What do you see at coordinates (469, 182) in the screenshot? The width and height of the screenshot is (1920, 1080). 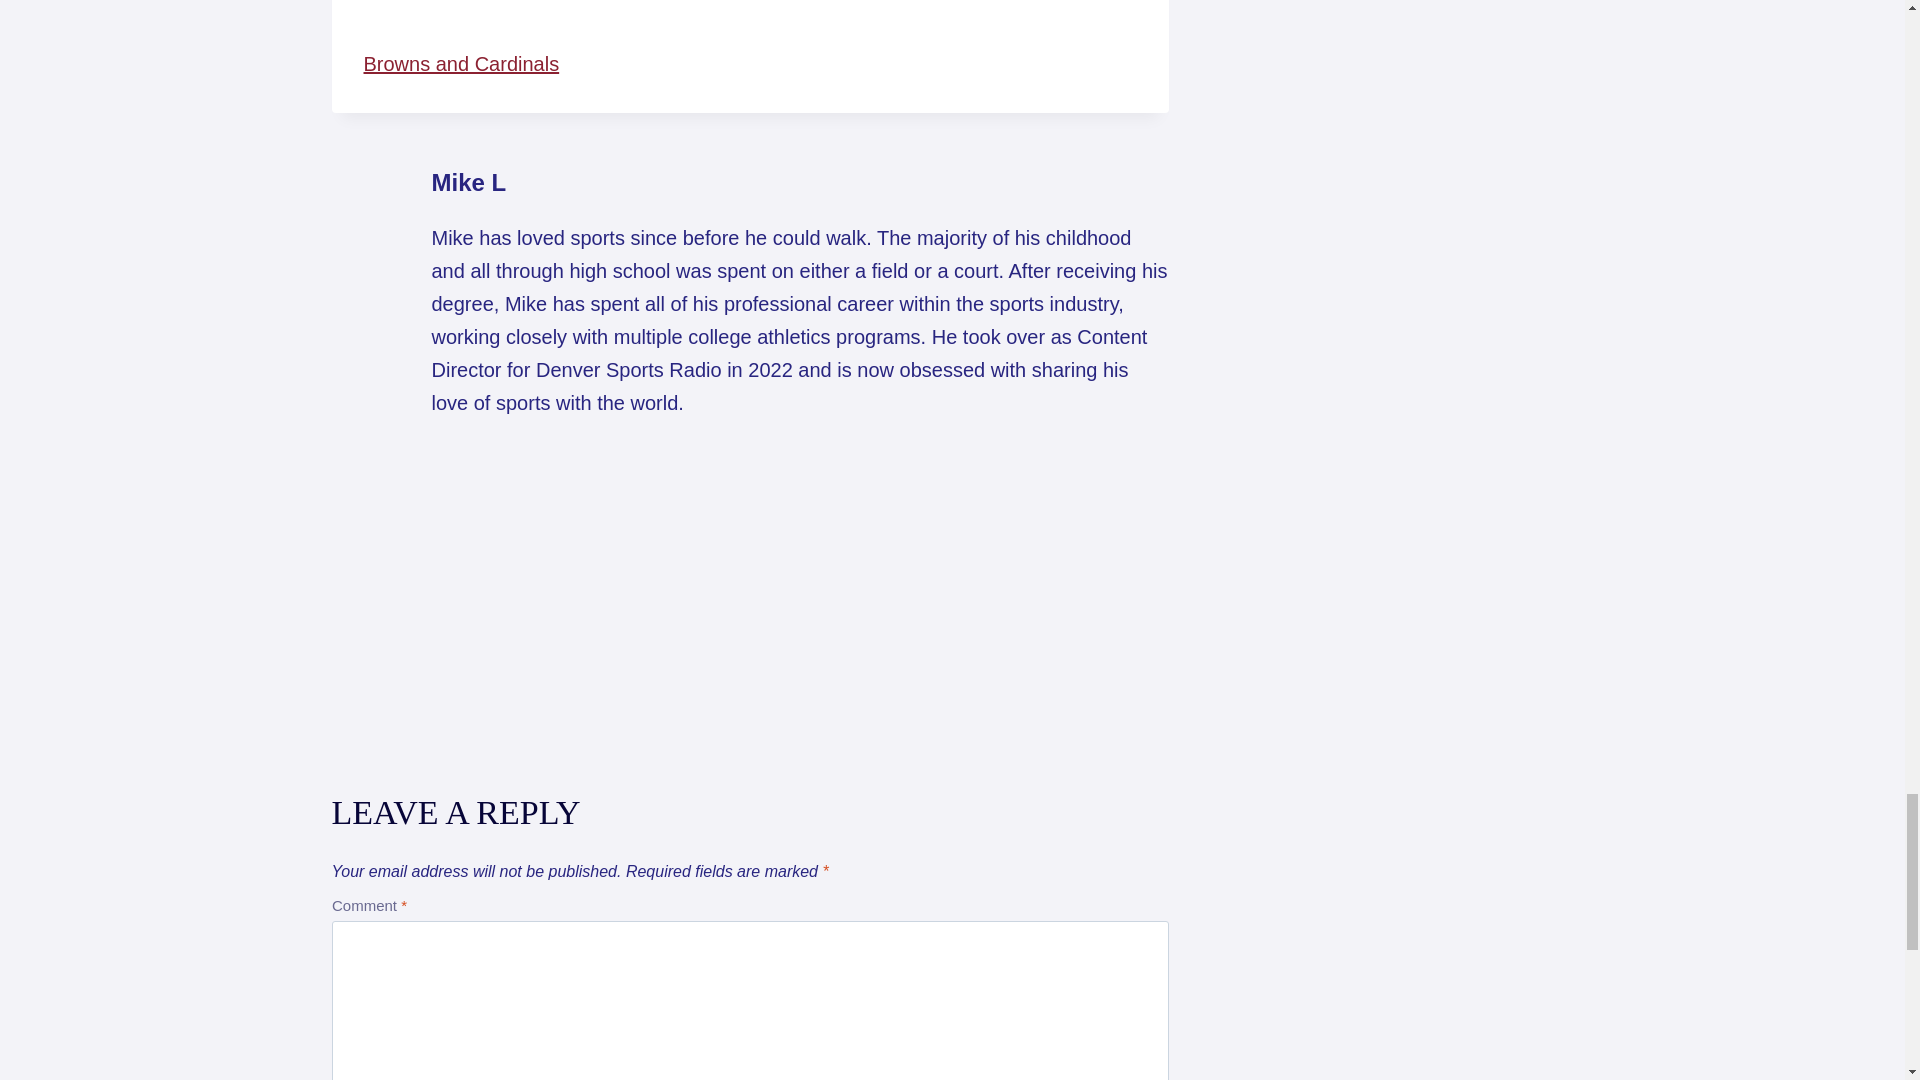 I see `Mike L` at bounding box center [469, 182].